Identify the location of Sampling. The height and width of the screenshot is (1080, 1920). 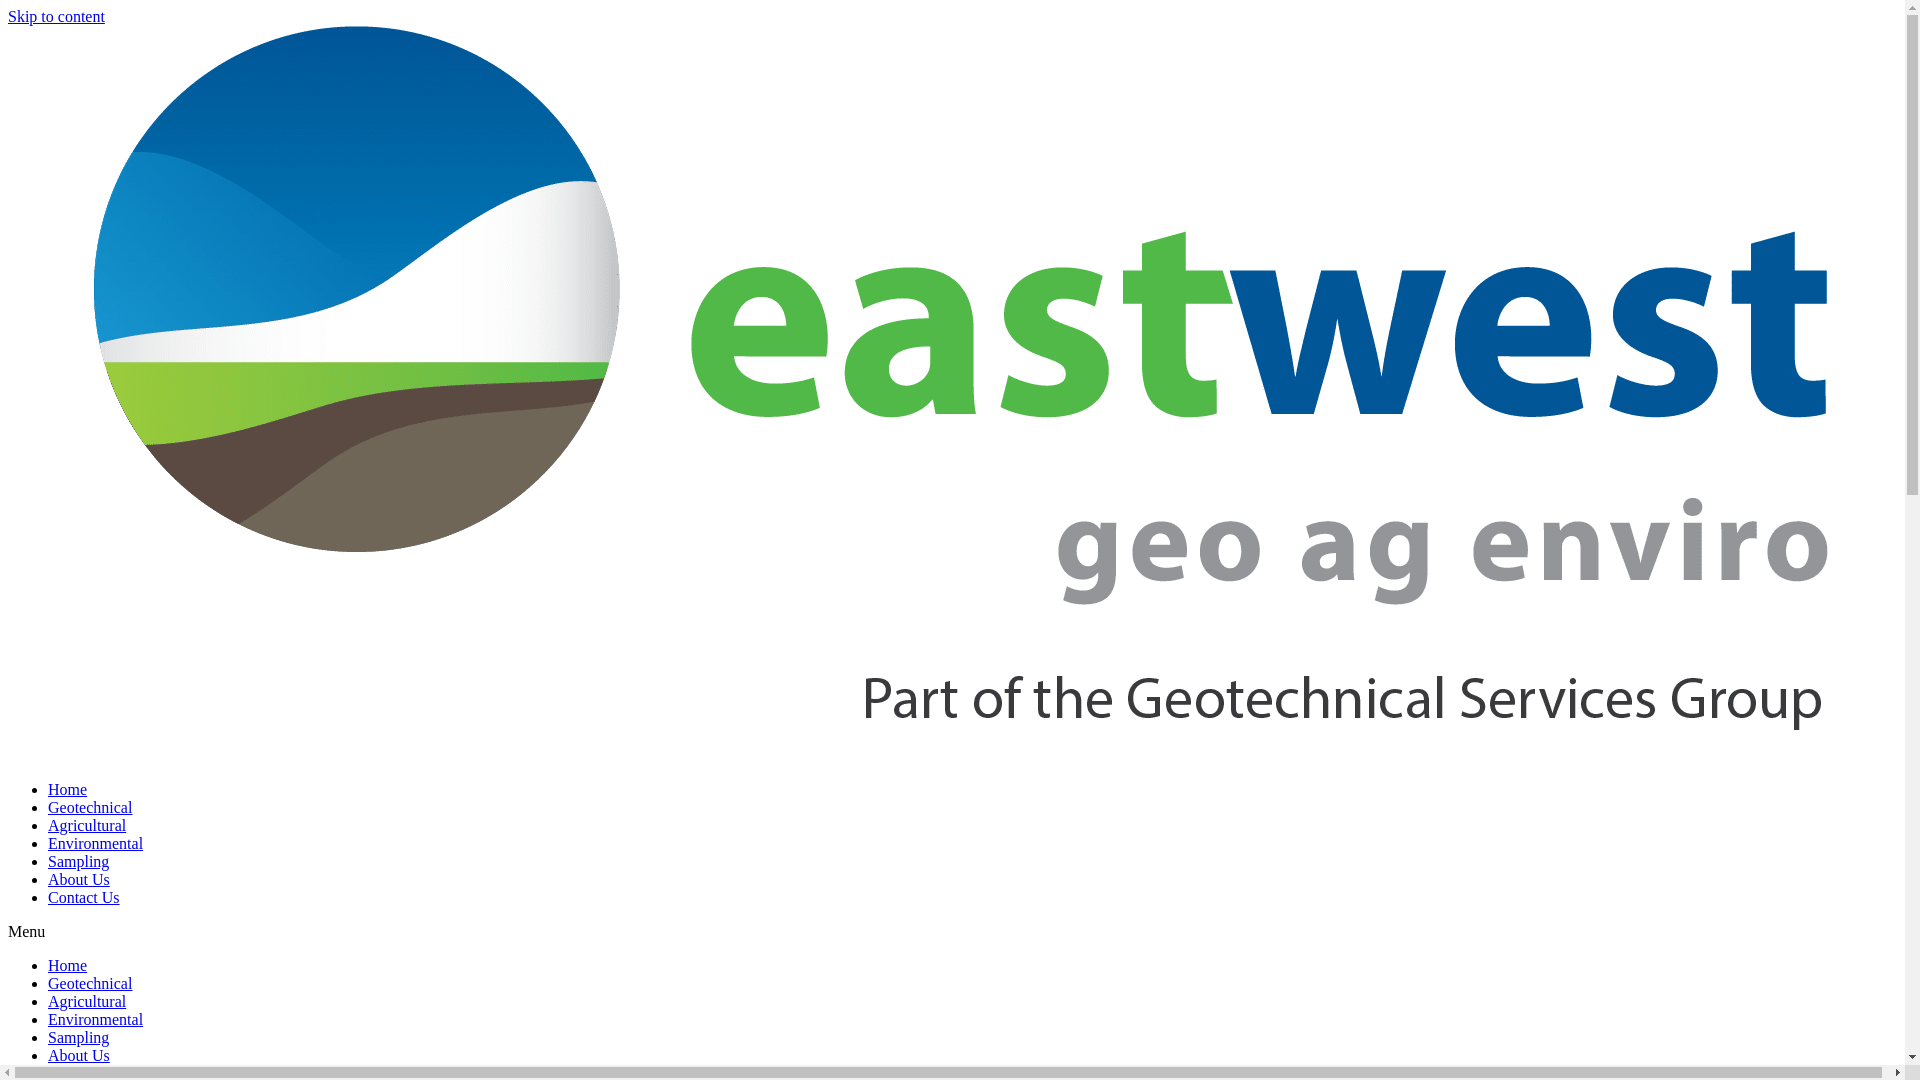
(78, 1038).